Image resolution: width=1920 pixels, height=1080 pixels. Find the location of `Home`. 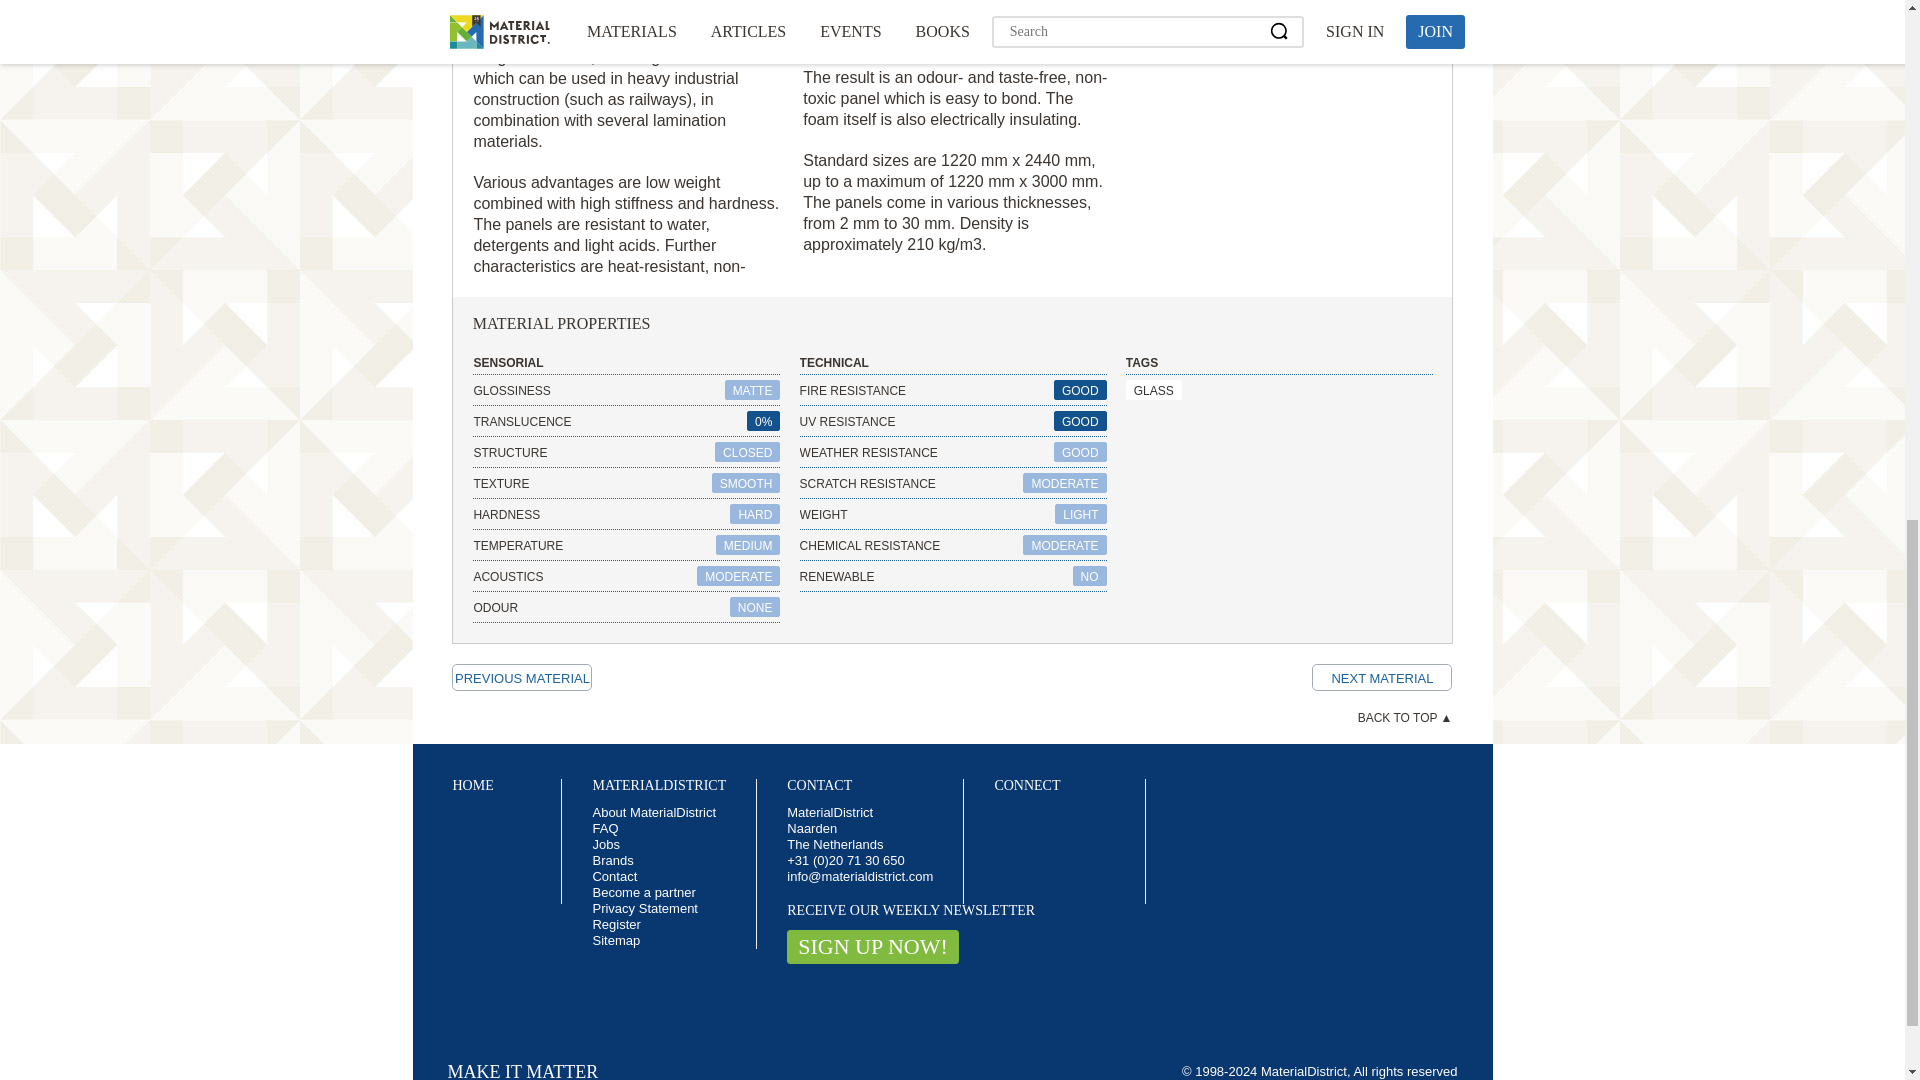

Home is located at coordinates (472, 784).